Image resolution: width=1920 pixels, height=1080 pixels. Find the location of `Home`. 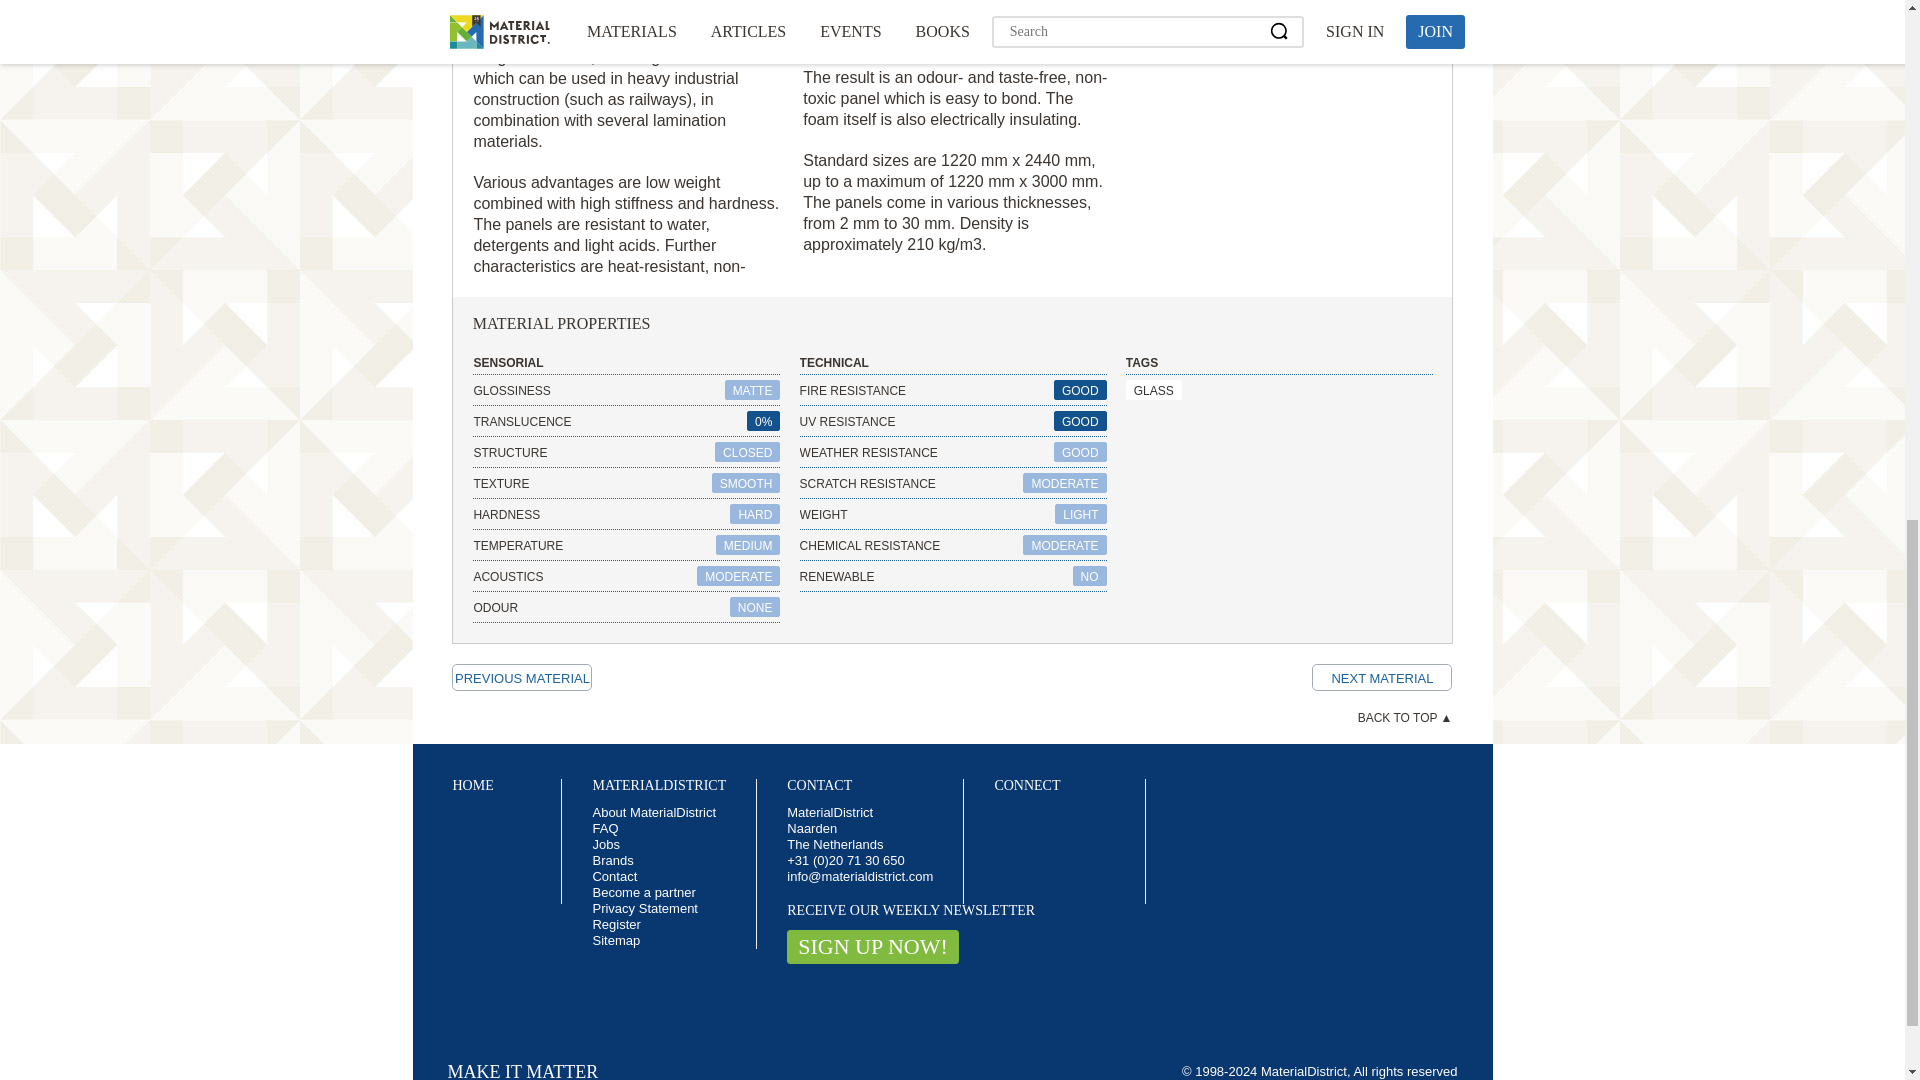

Home is located at coordinates (472, 784).